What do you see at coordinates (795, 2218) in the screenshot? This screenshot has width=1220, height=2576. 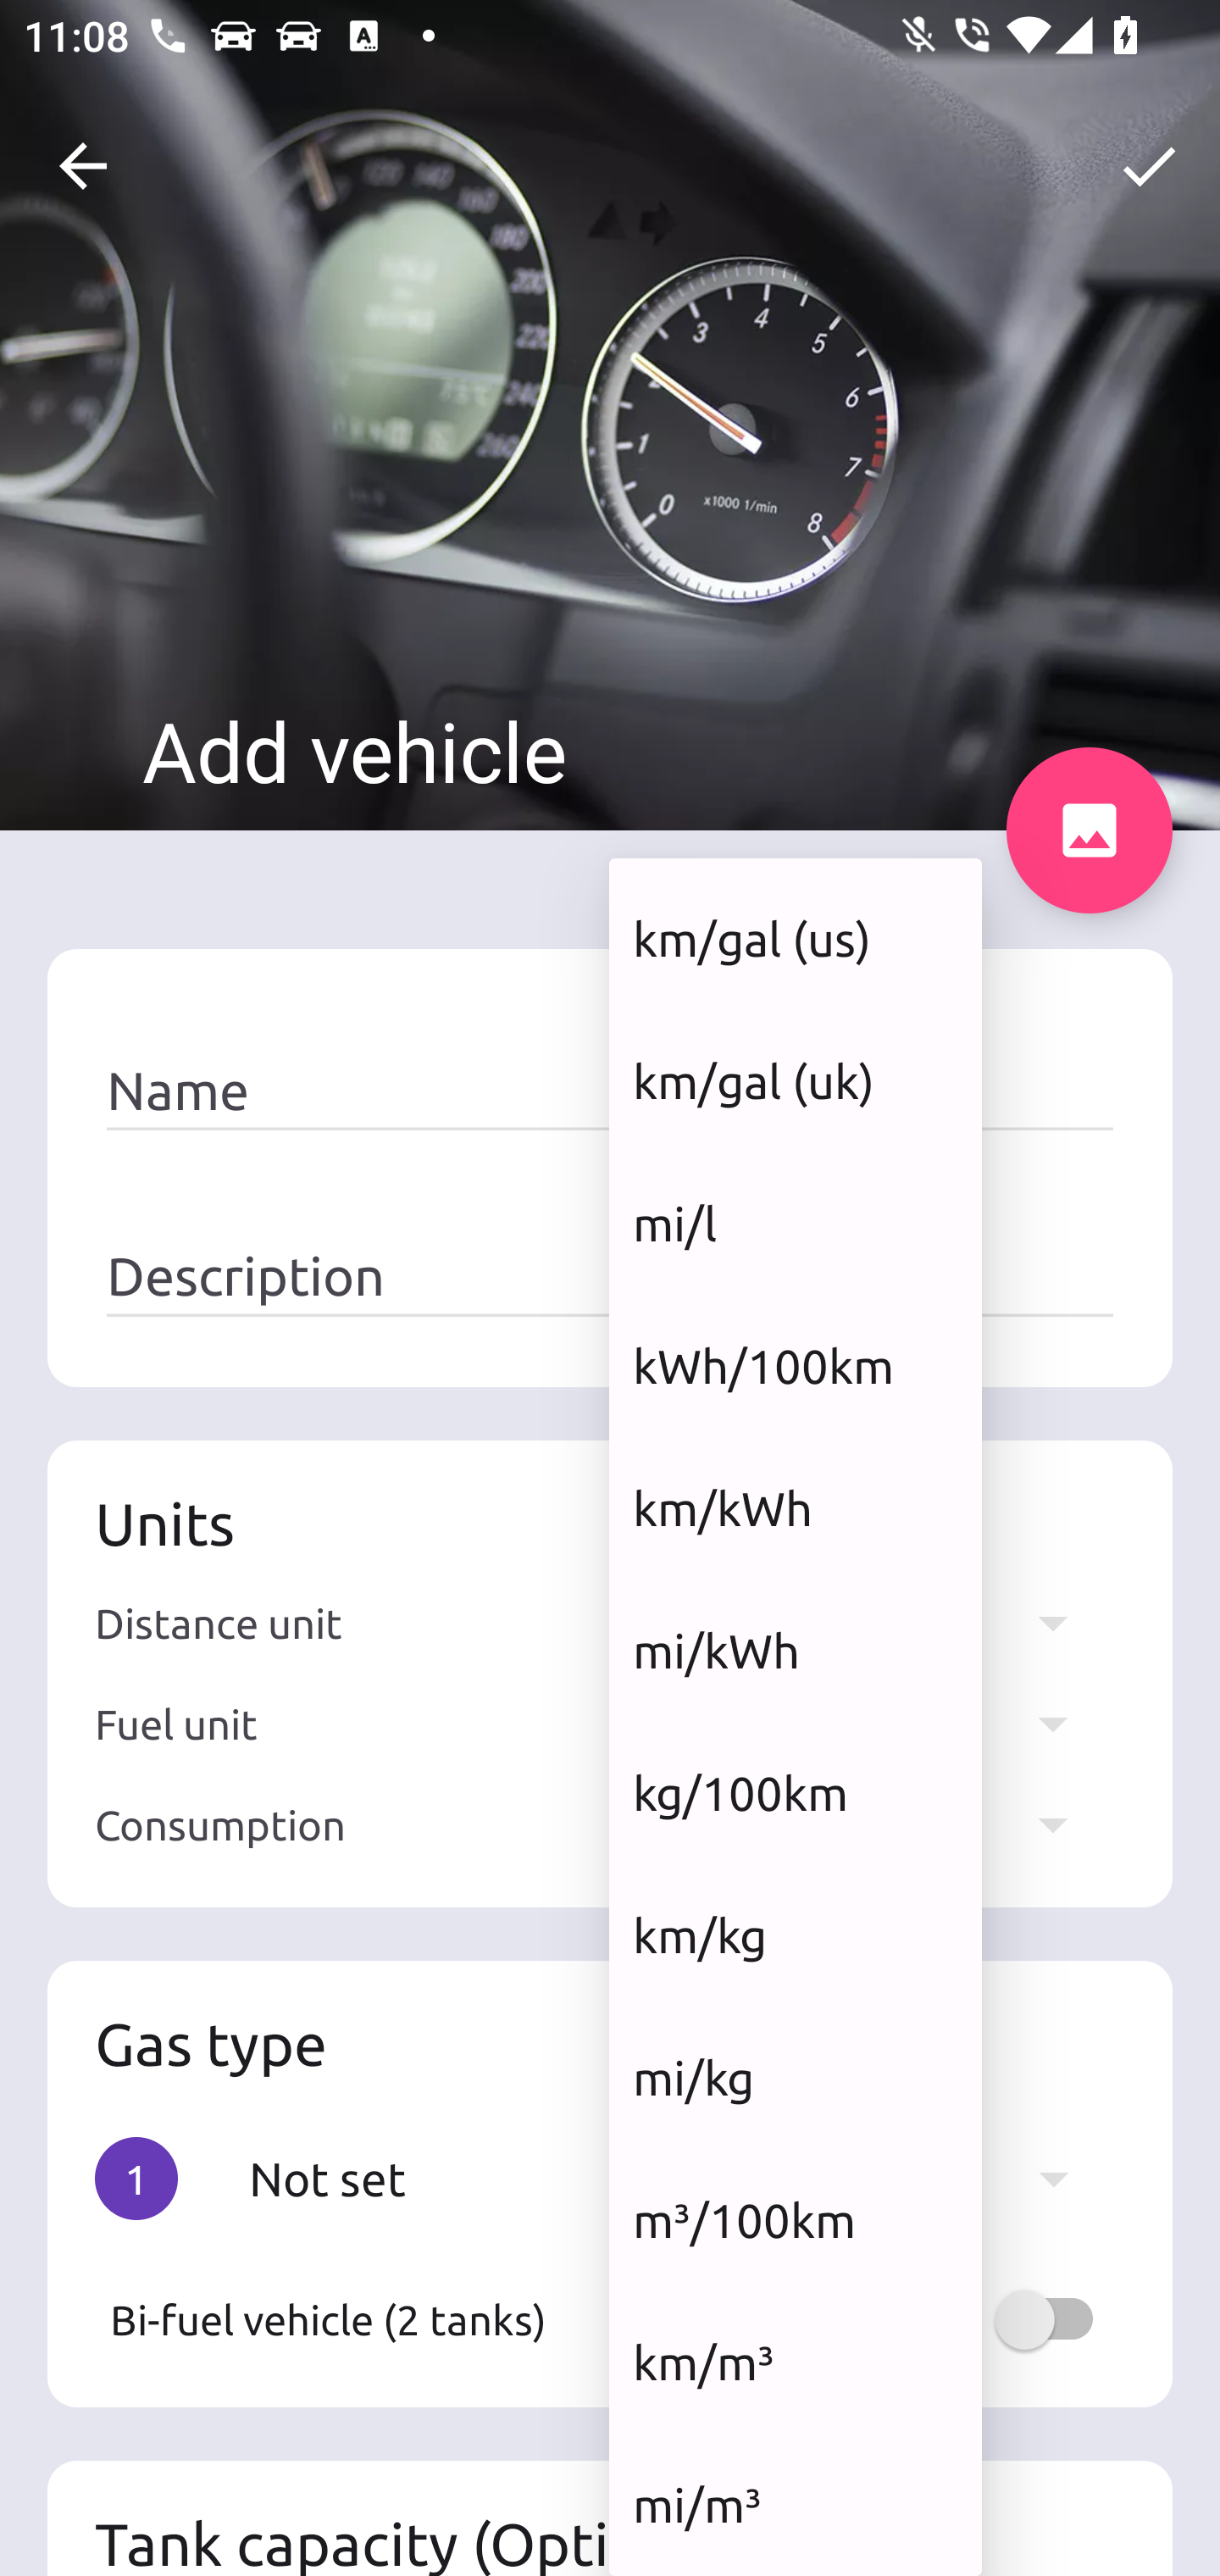 I see `m³/100km` at bounding box center [795, 2218].